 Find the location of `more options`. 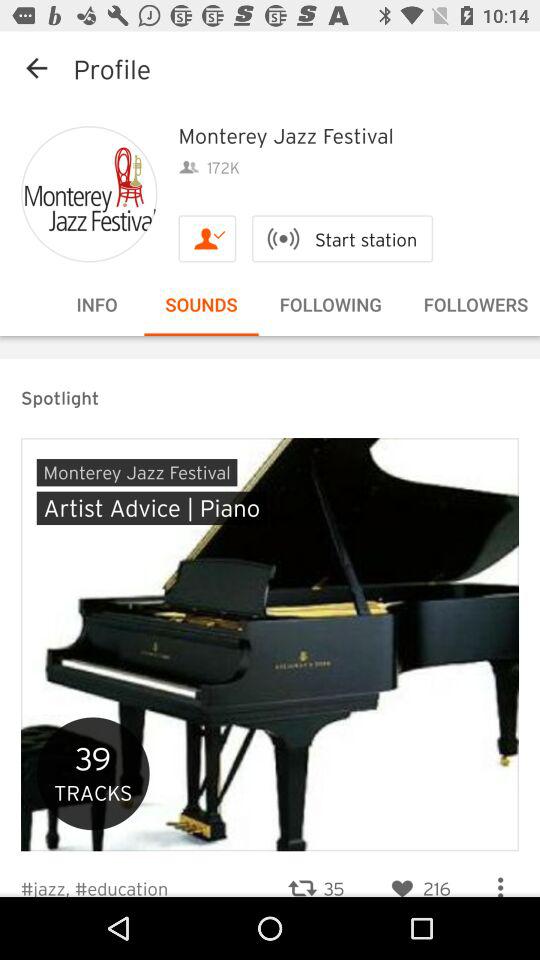

more options is located at coordinates (500, 879).